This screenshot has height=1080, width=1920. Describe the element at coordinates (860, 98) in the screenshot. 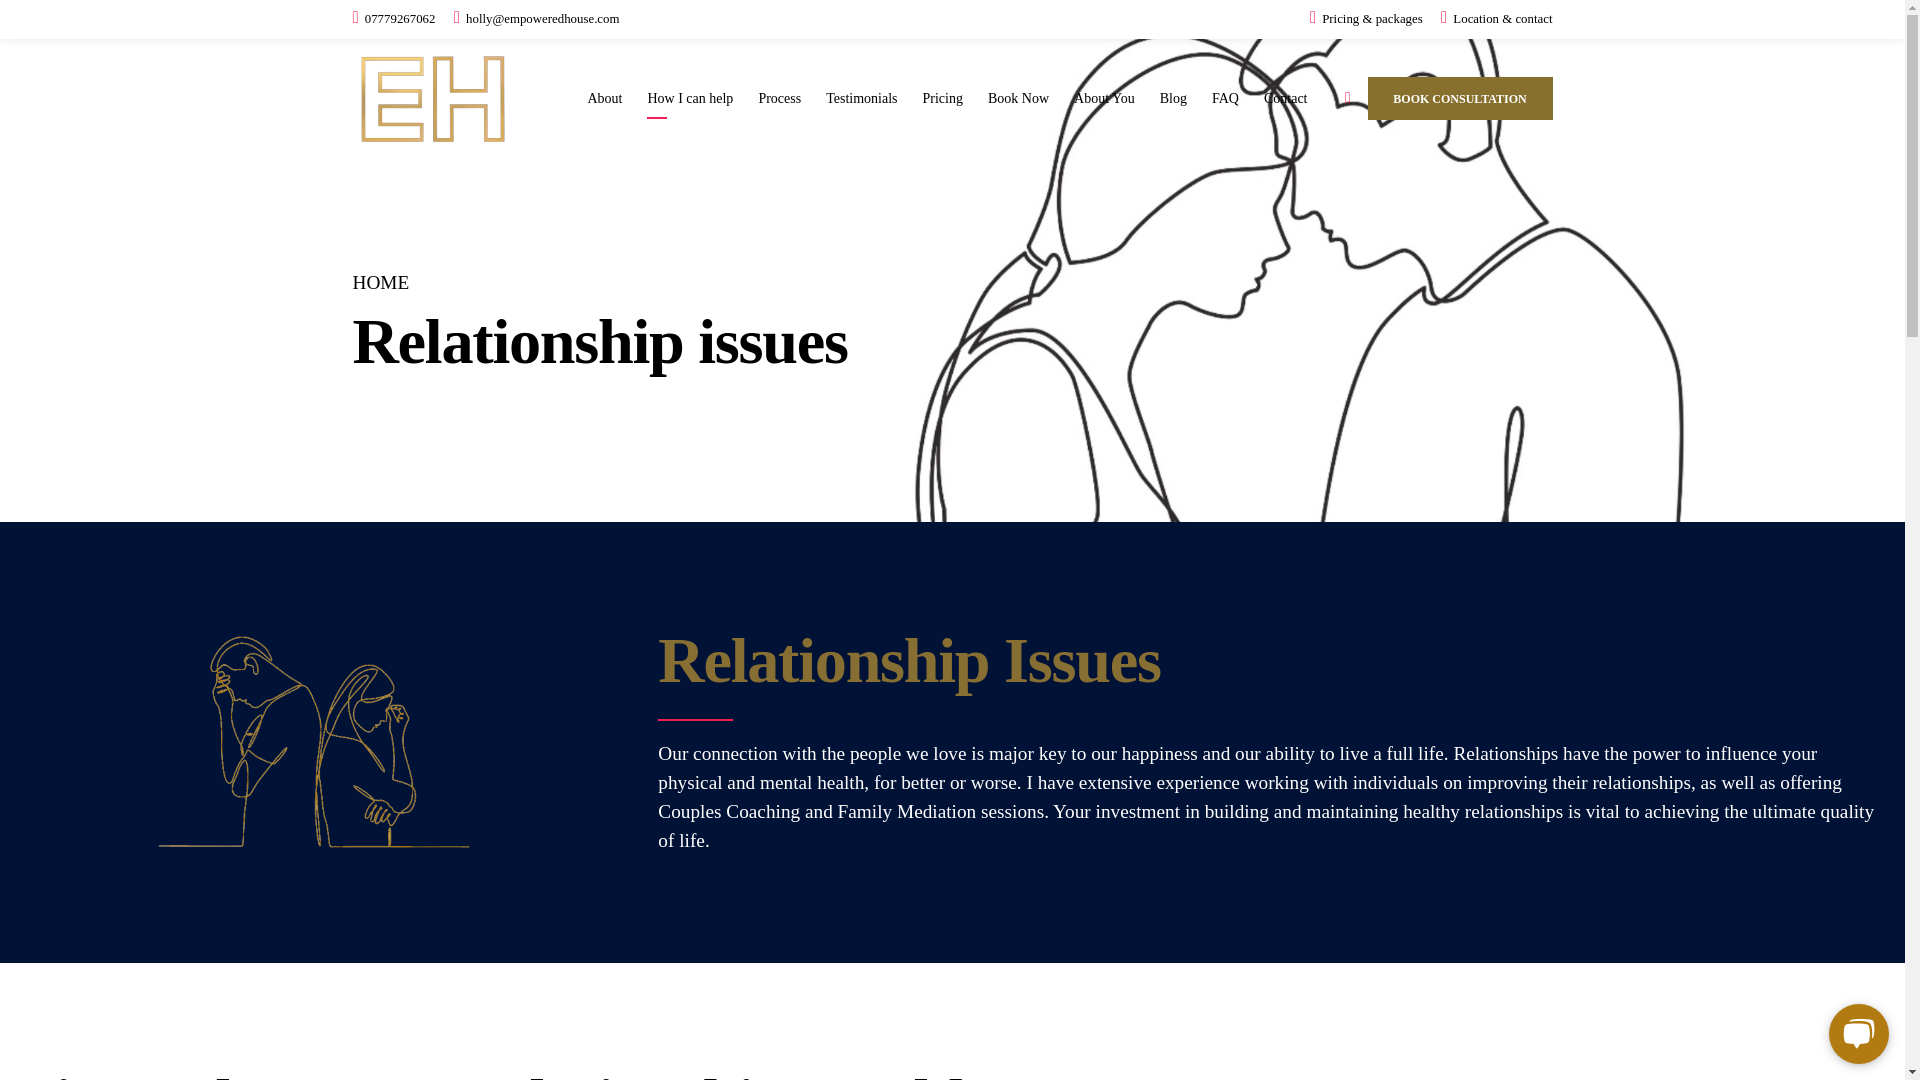

I see `Testimonials` at that location.